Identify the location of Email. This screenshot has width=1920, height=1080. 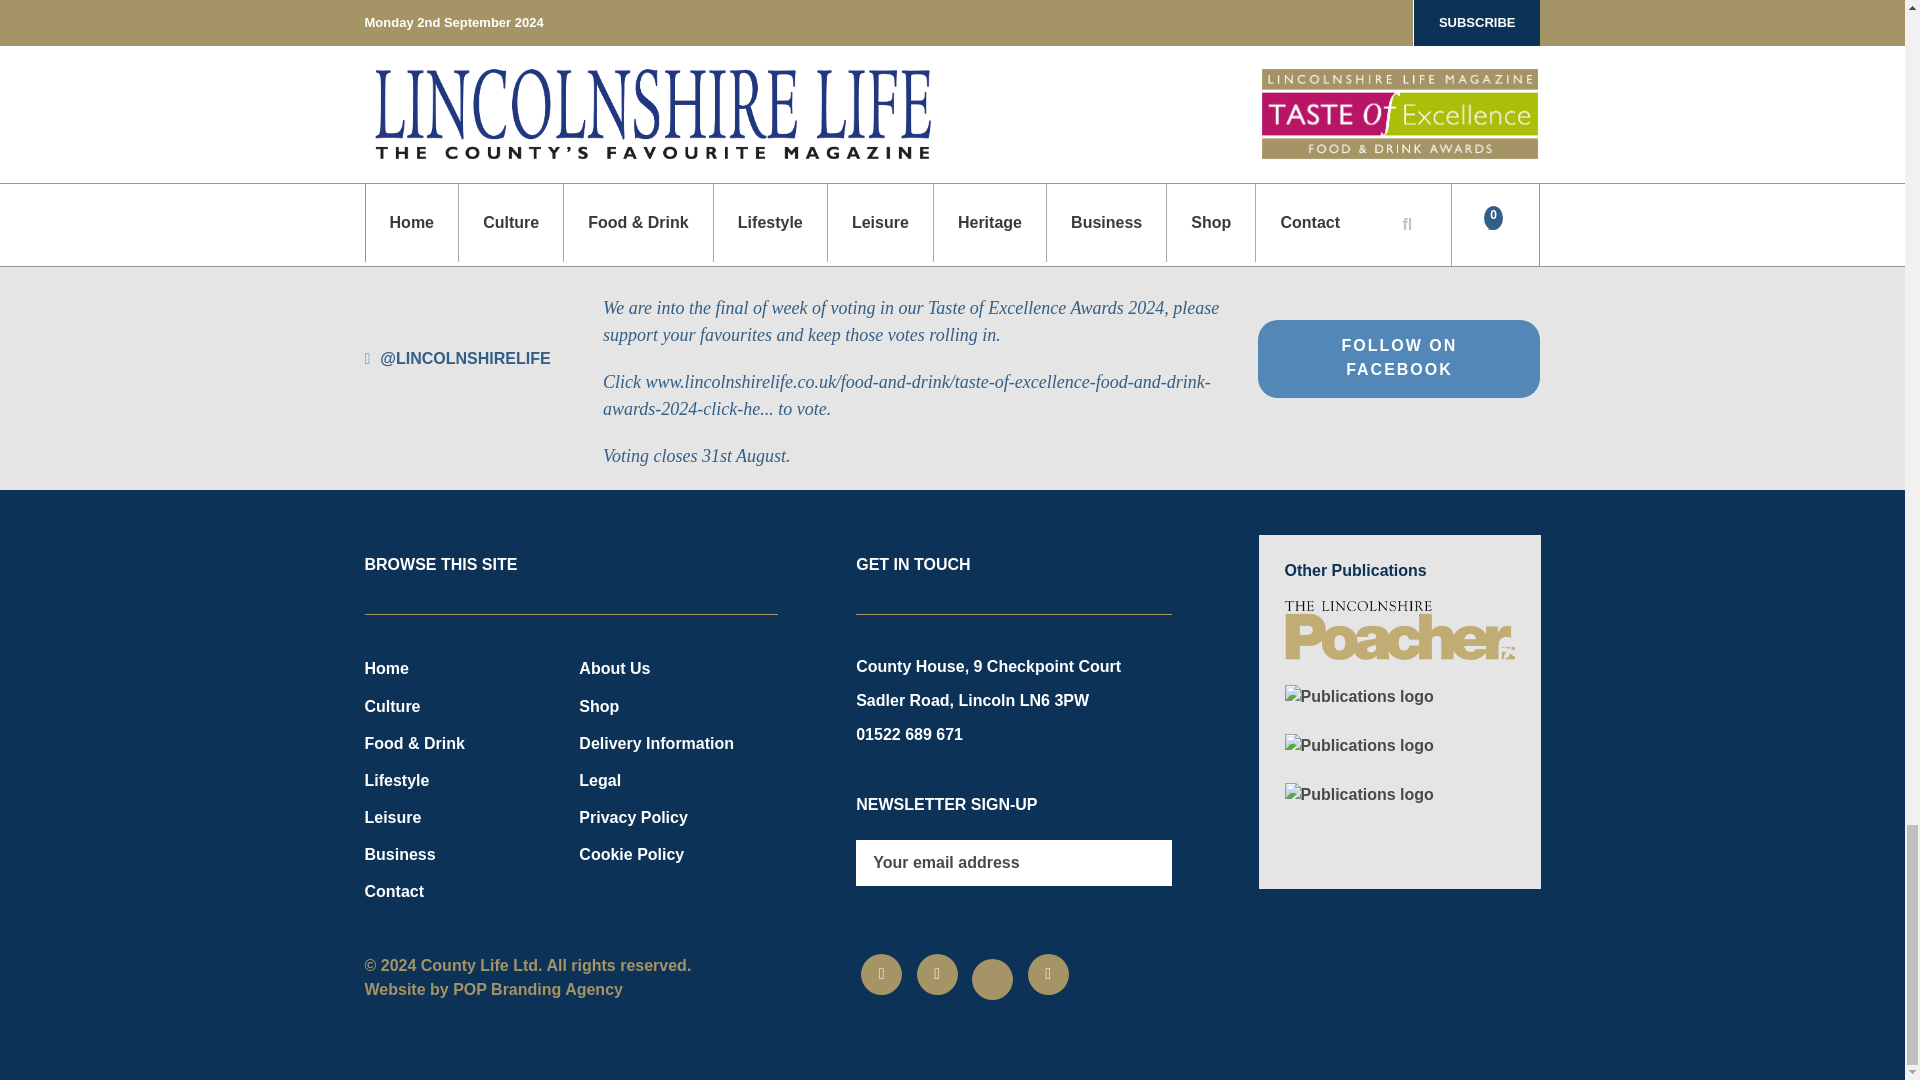
(1048, 974).